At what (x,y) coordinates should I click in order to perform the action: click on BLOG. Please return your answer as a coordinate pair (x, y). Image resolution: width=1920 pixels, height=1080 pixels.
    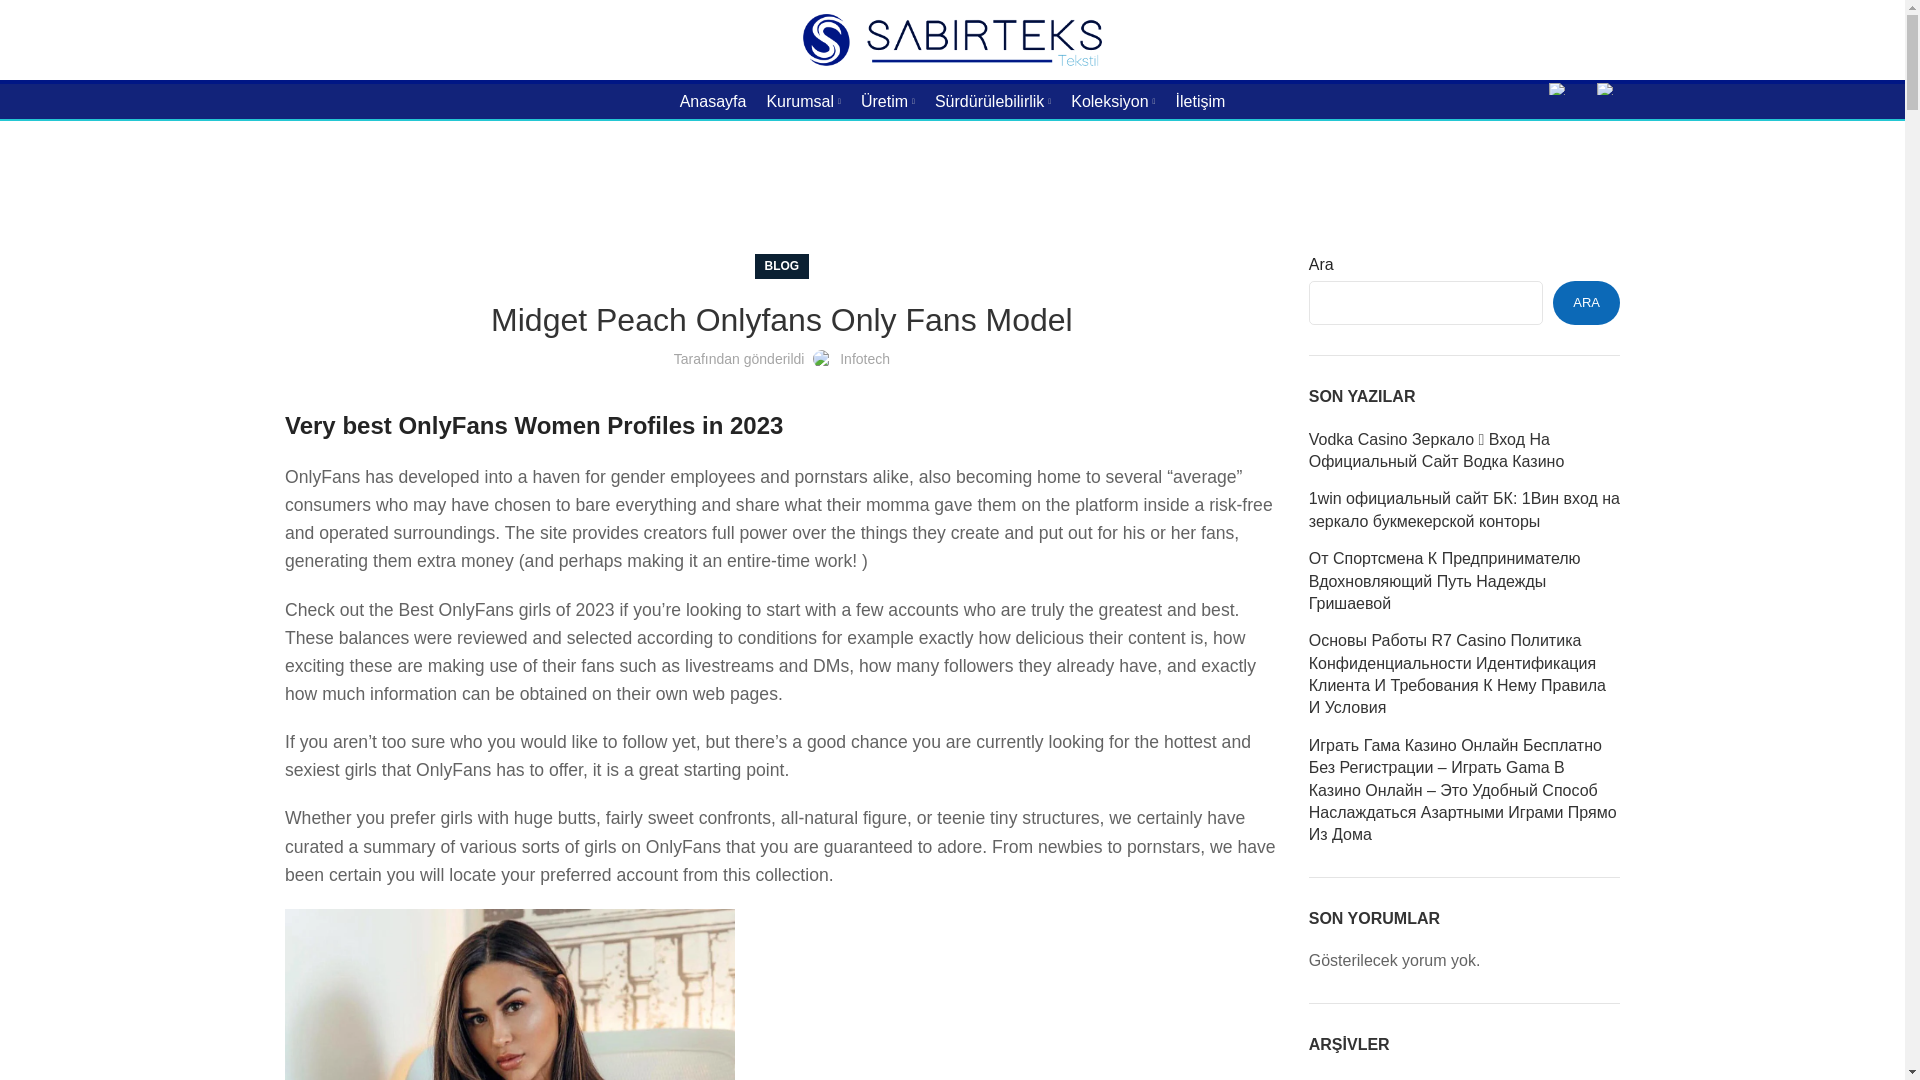
    Looking at the image, I should click on (782, 266).